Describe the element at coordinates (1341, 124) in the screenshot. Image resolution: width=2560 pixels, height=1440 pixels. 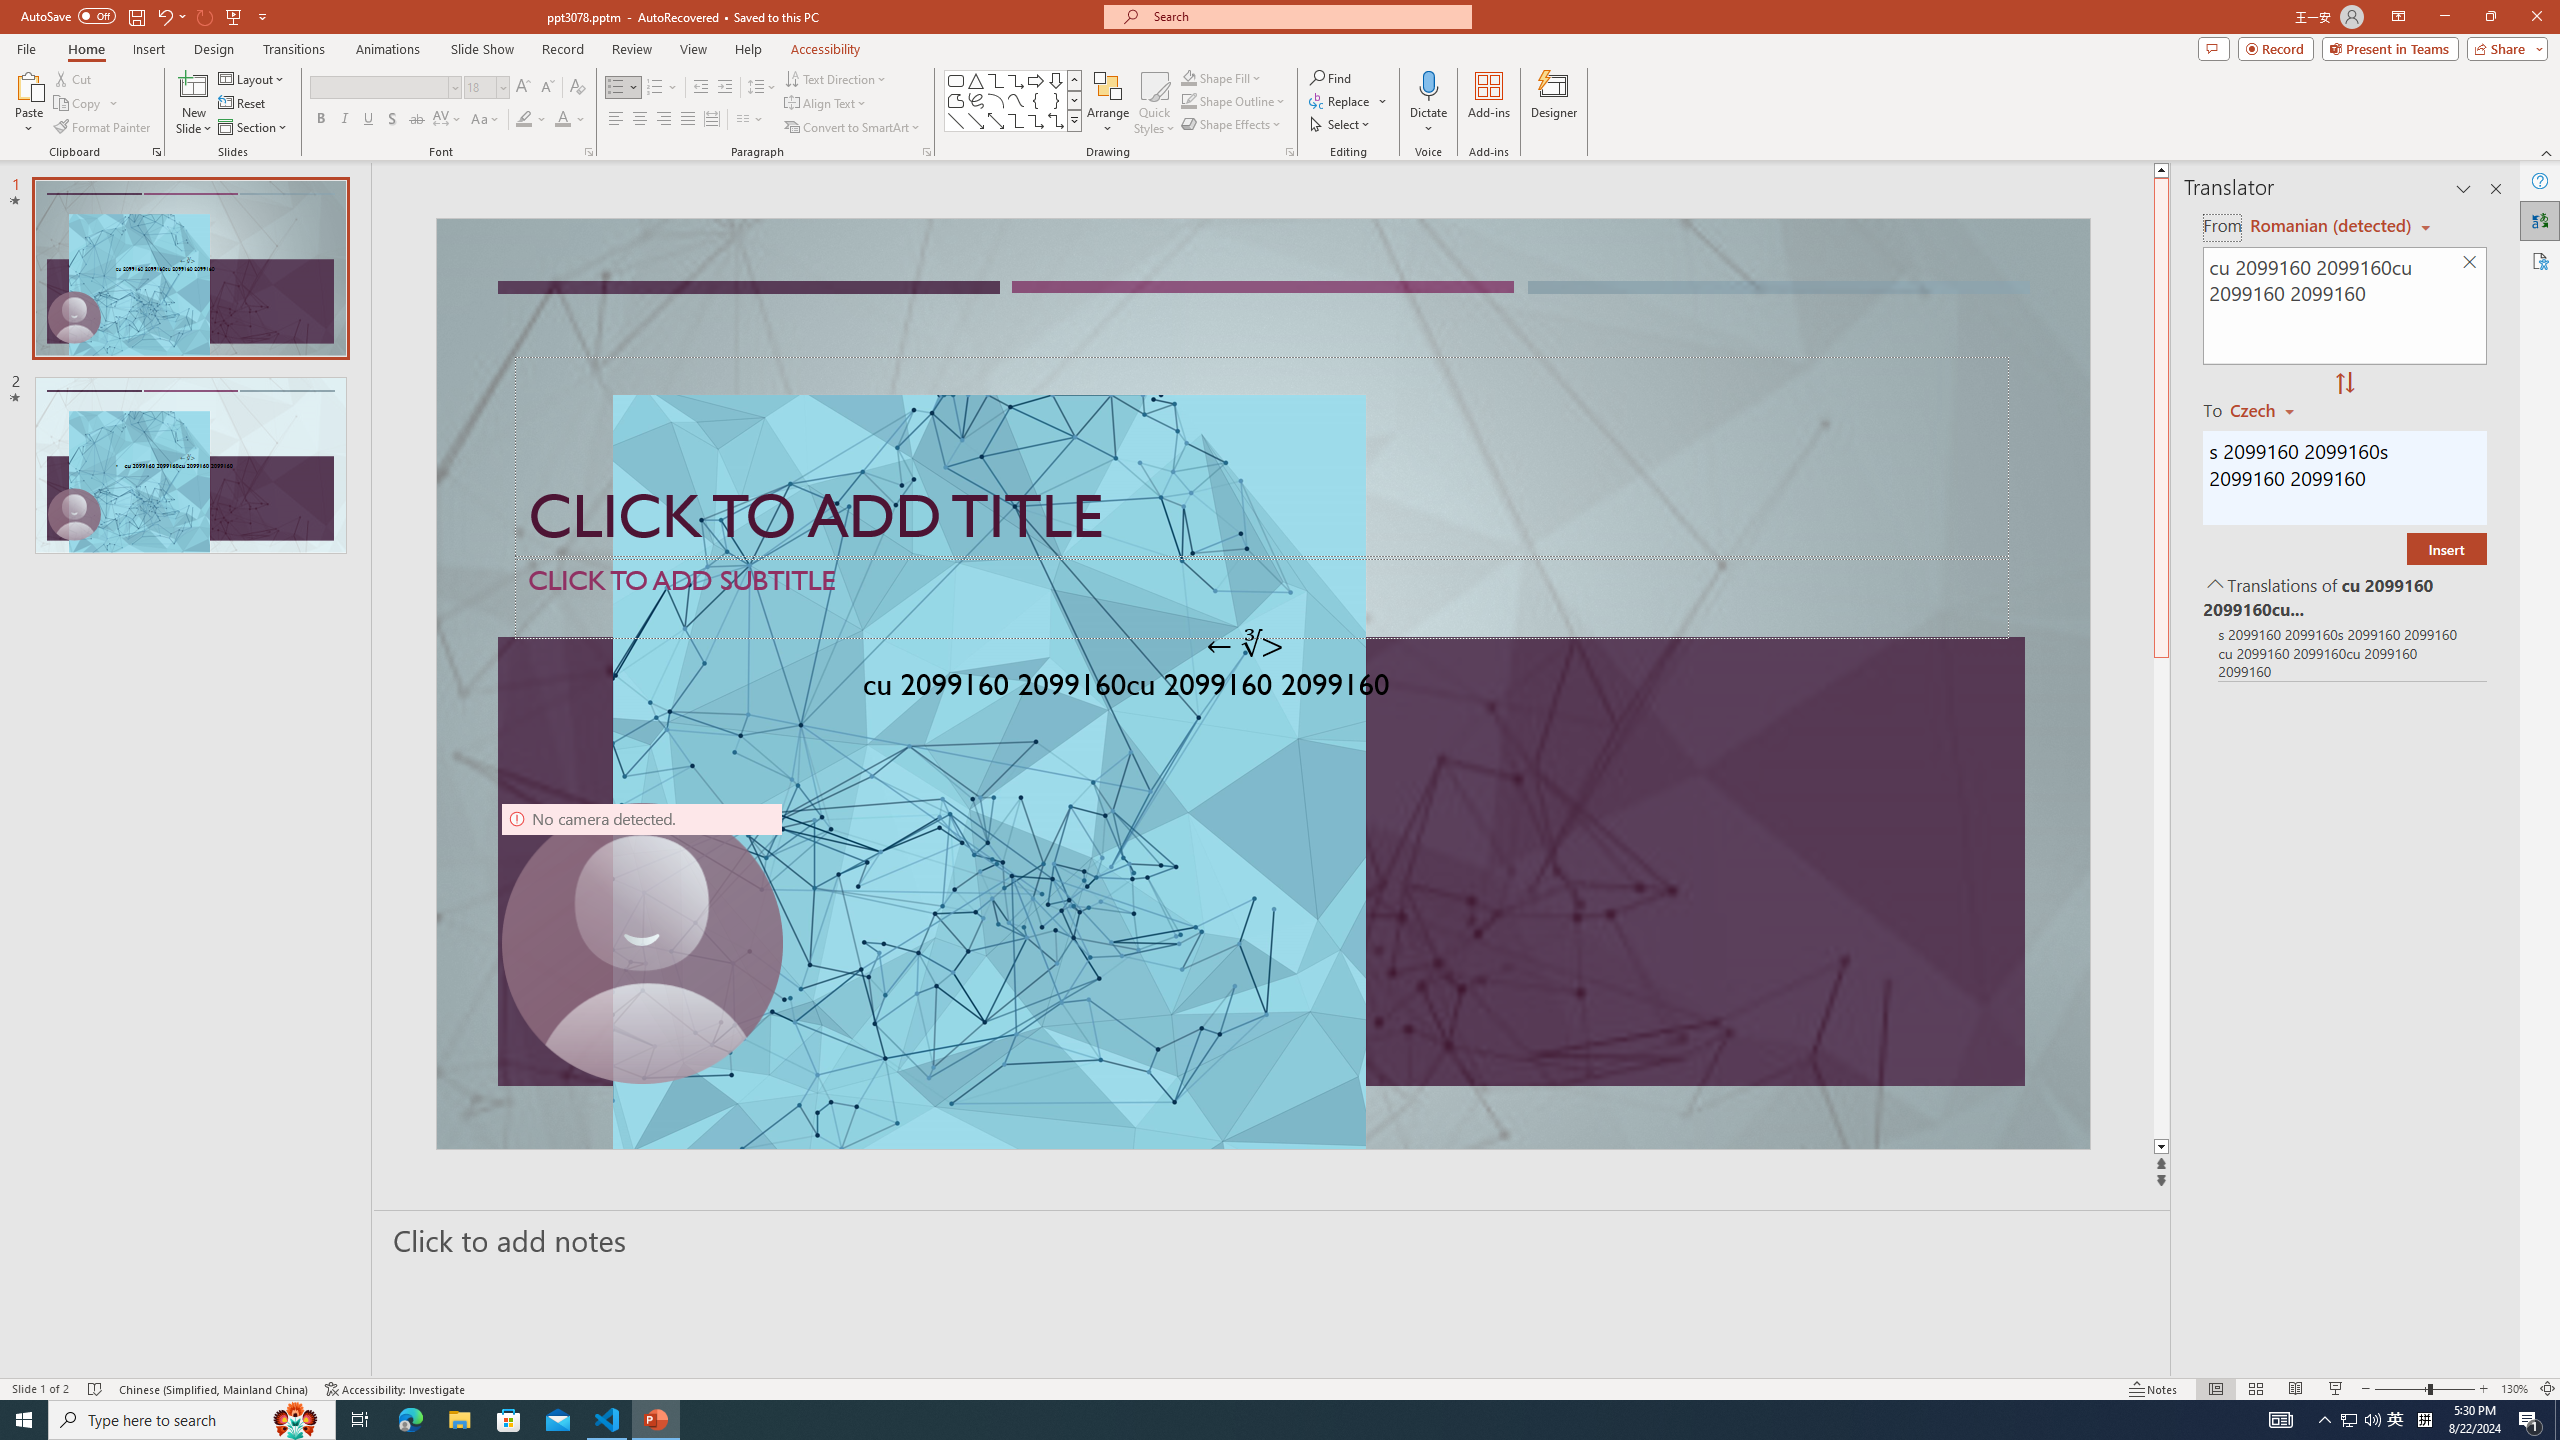
I see `Select` at that location.